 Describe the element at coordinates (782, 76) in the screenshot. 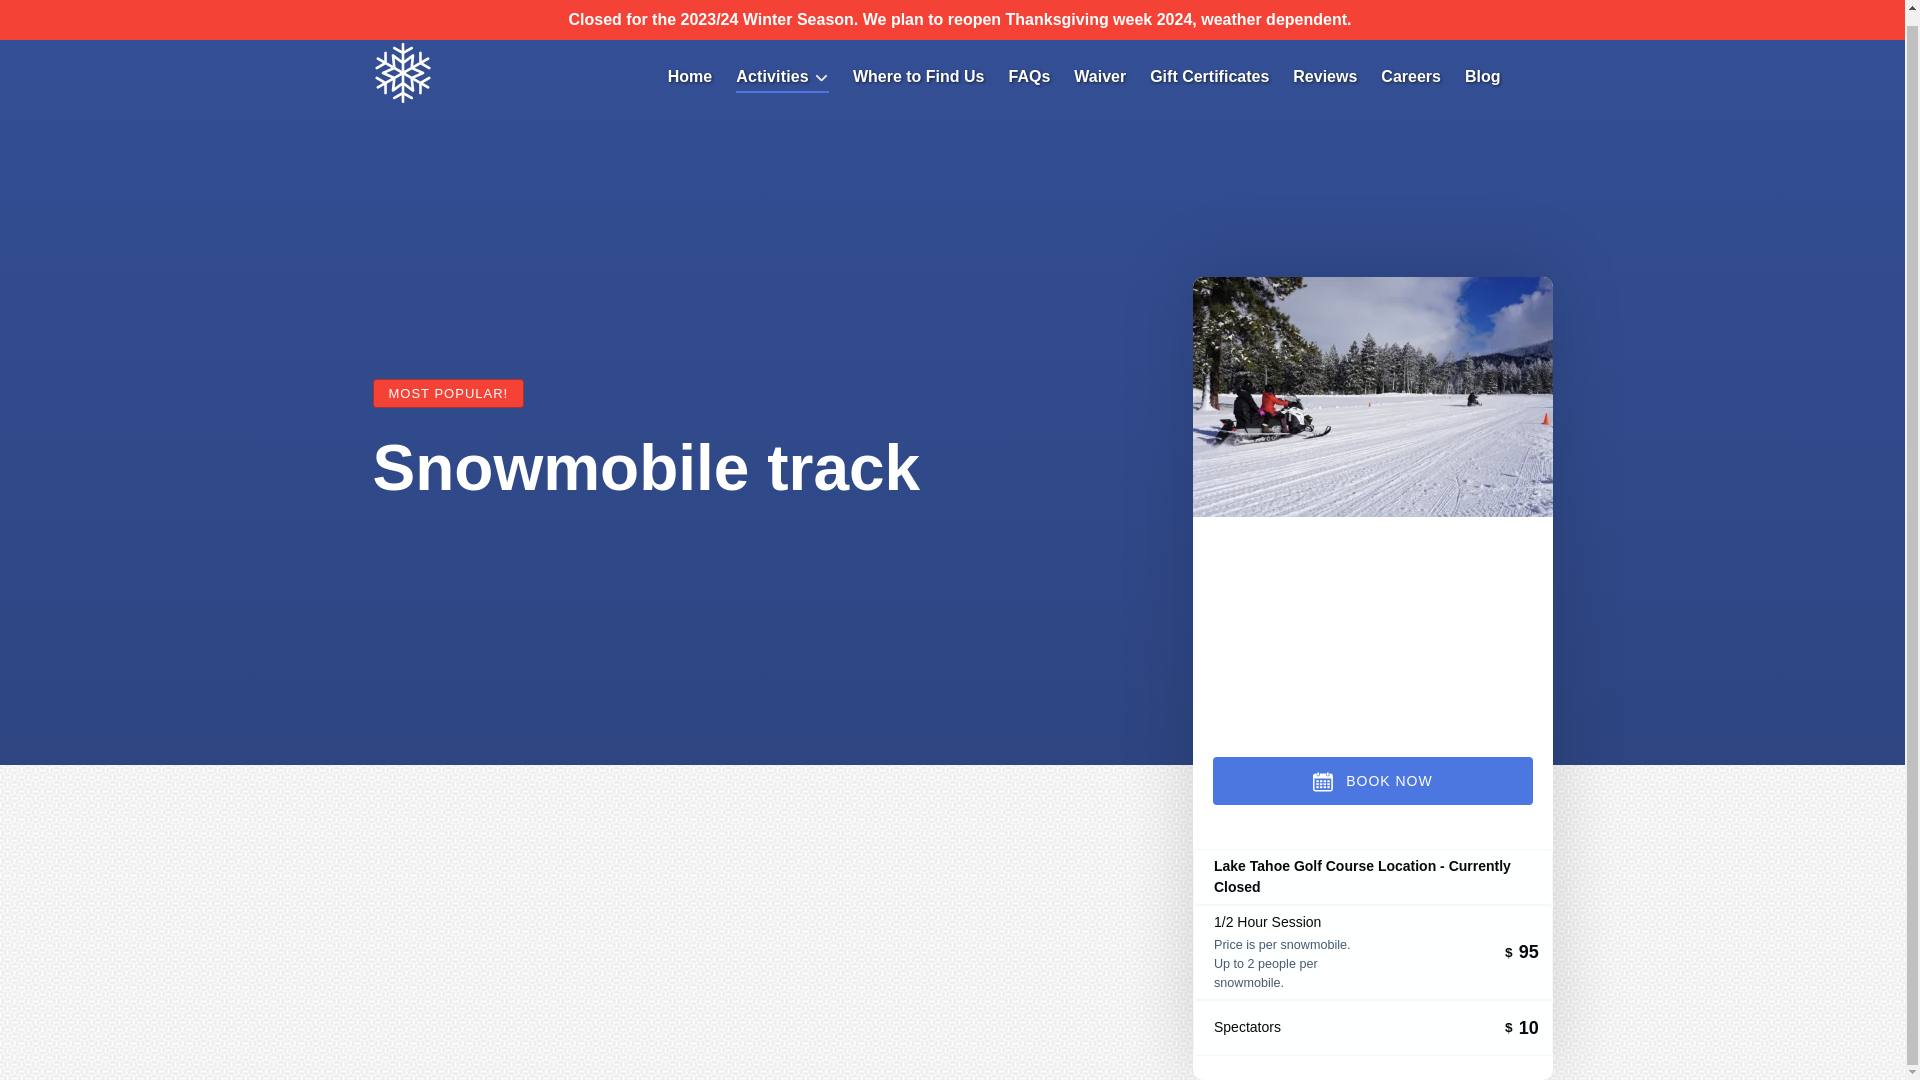

I see `Activities` at that location.